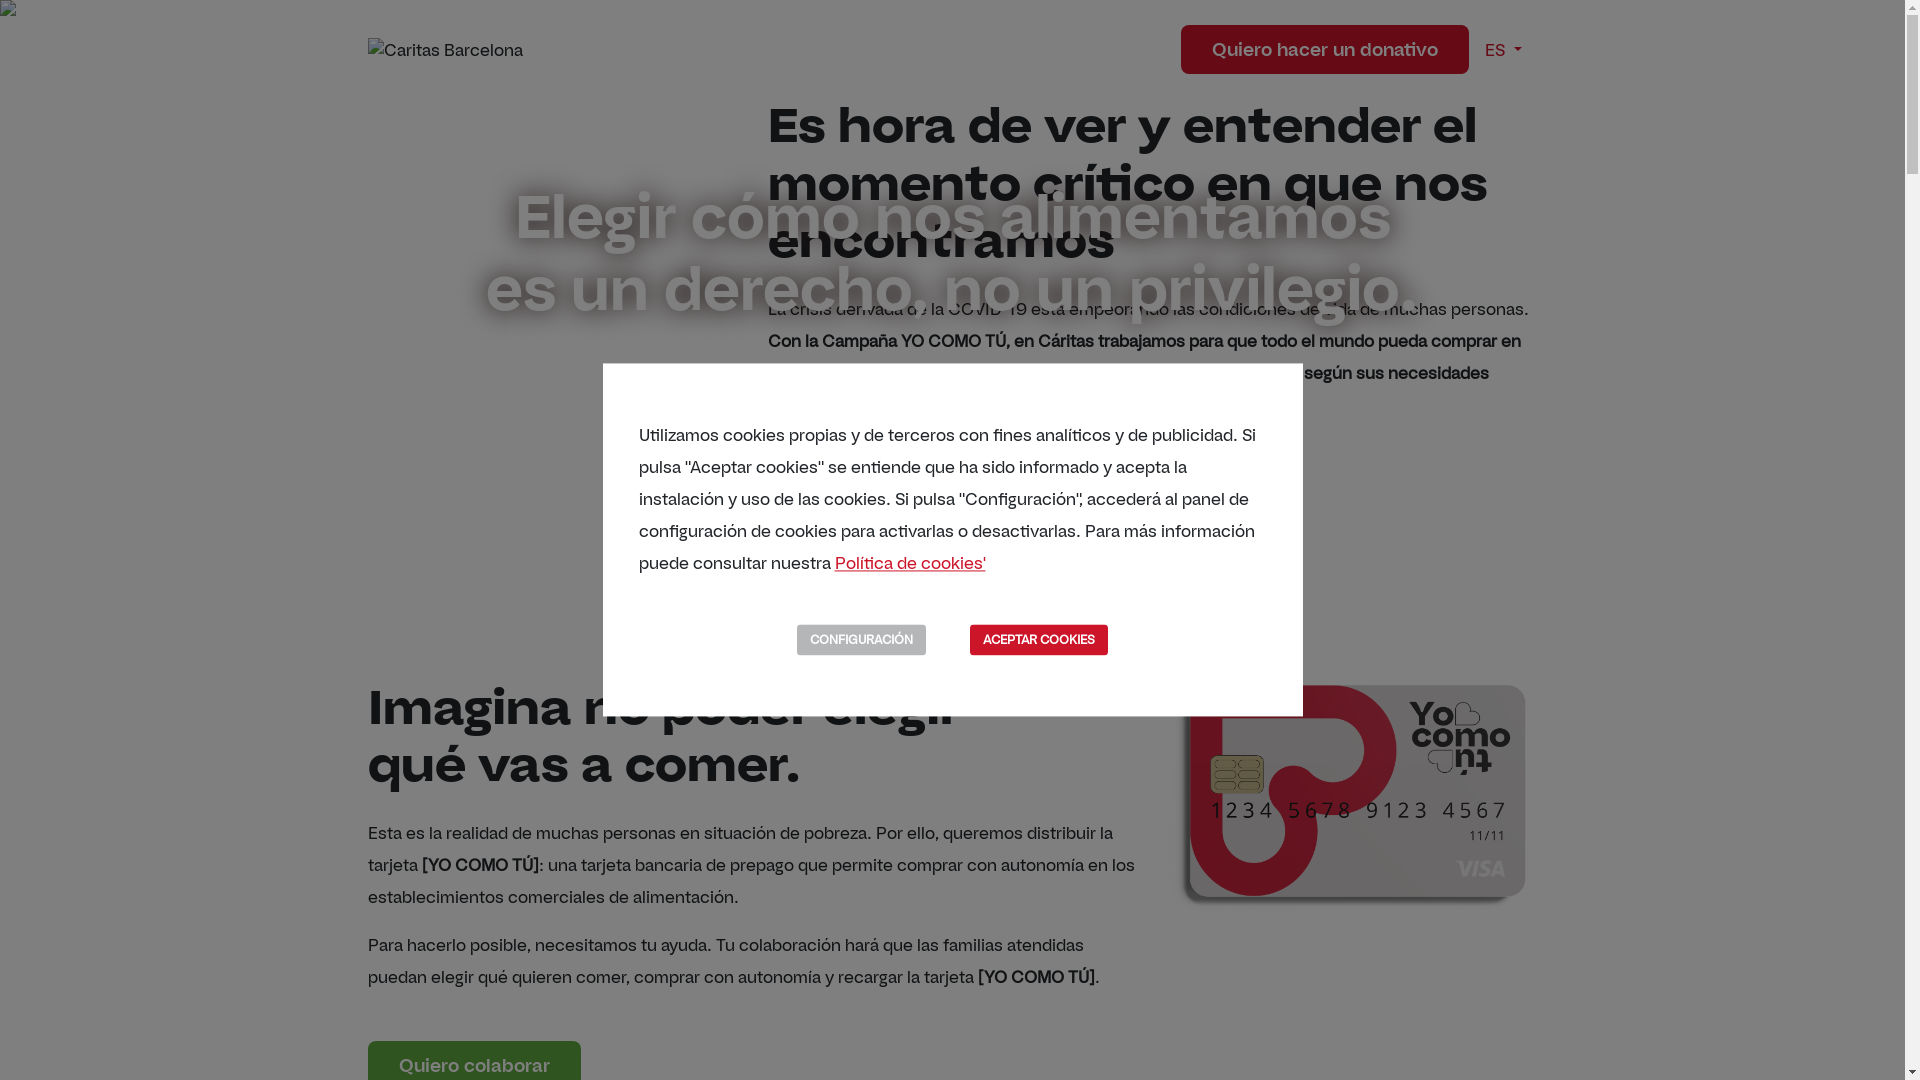 Image resolution: width=1920 pixels, height=1080 pixels. I want to click on ES, so click(1503, 50).